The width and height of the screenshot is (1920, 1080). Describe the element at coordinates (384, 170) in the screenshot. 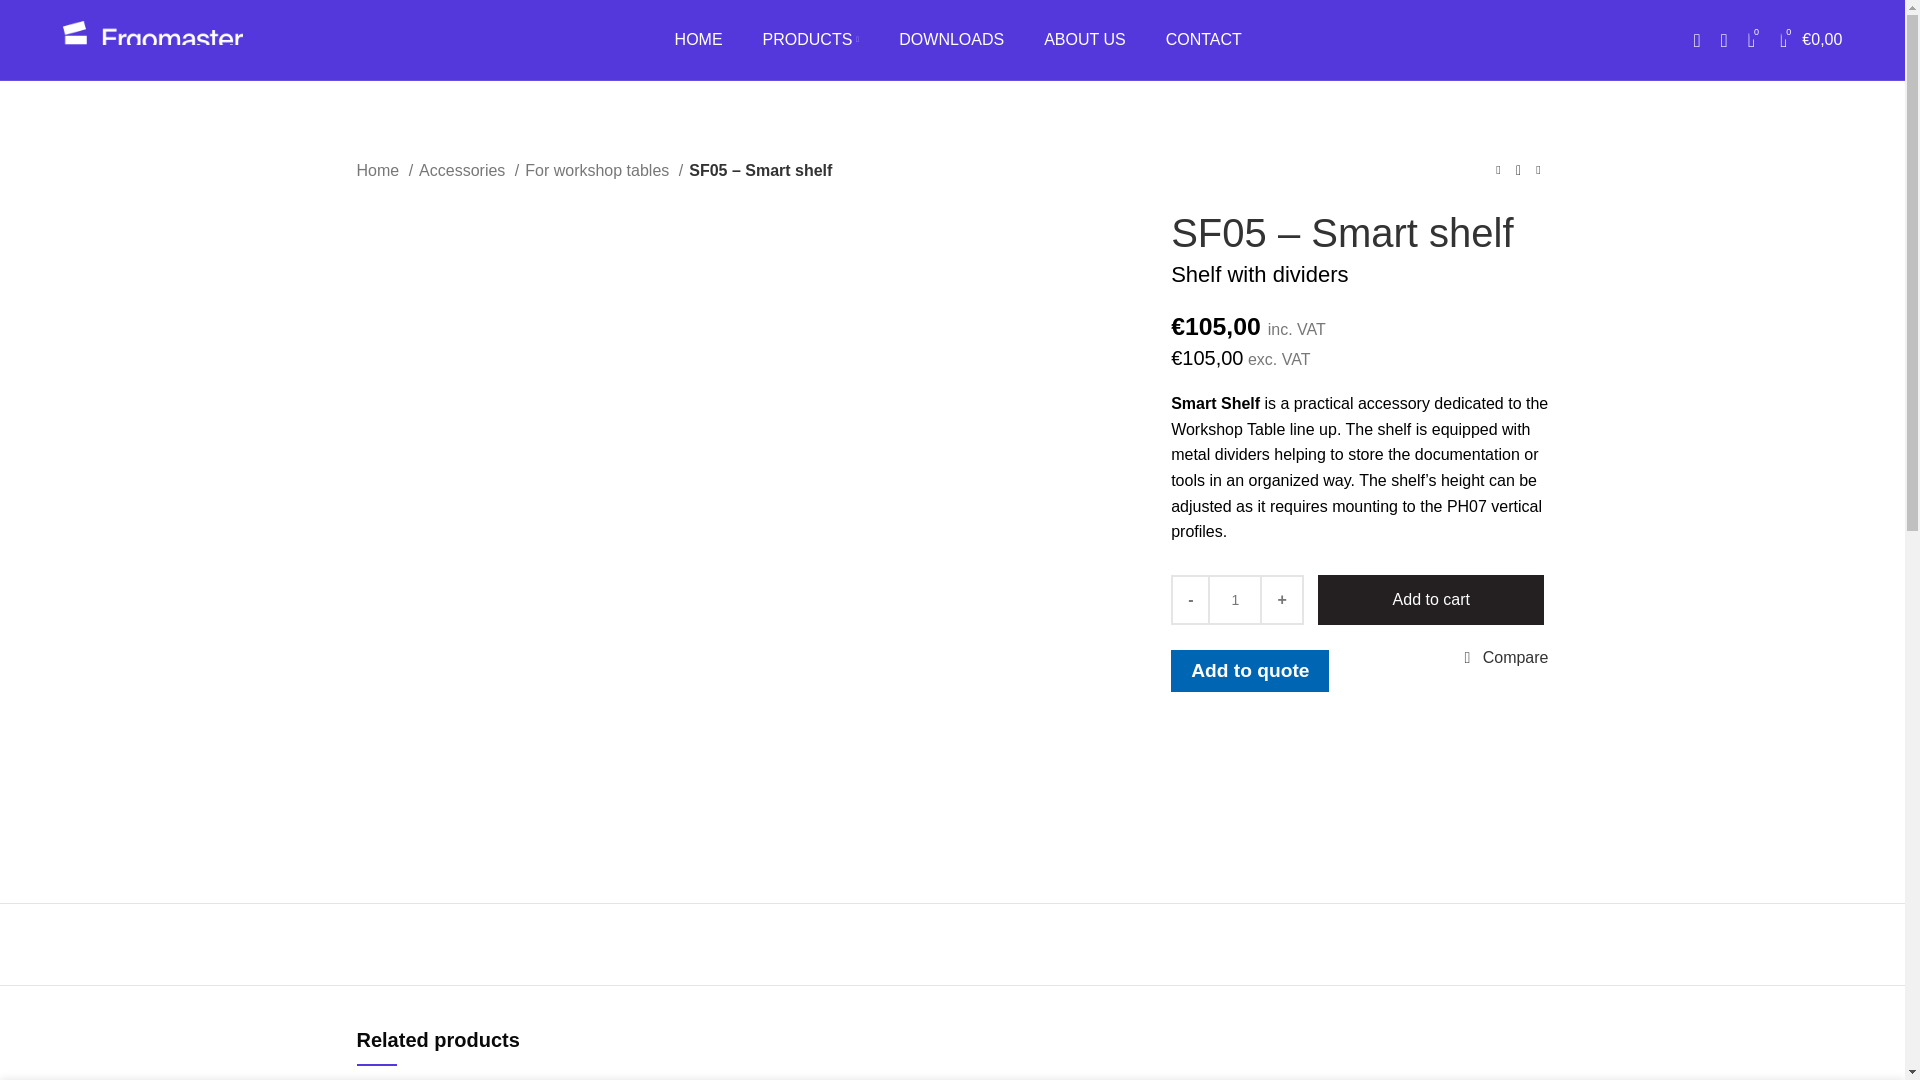

I see `Home` at that location.